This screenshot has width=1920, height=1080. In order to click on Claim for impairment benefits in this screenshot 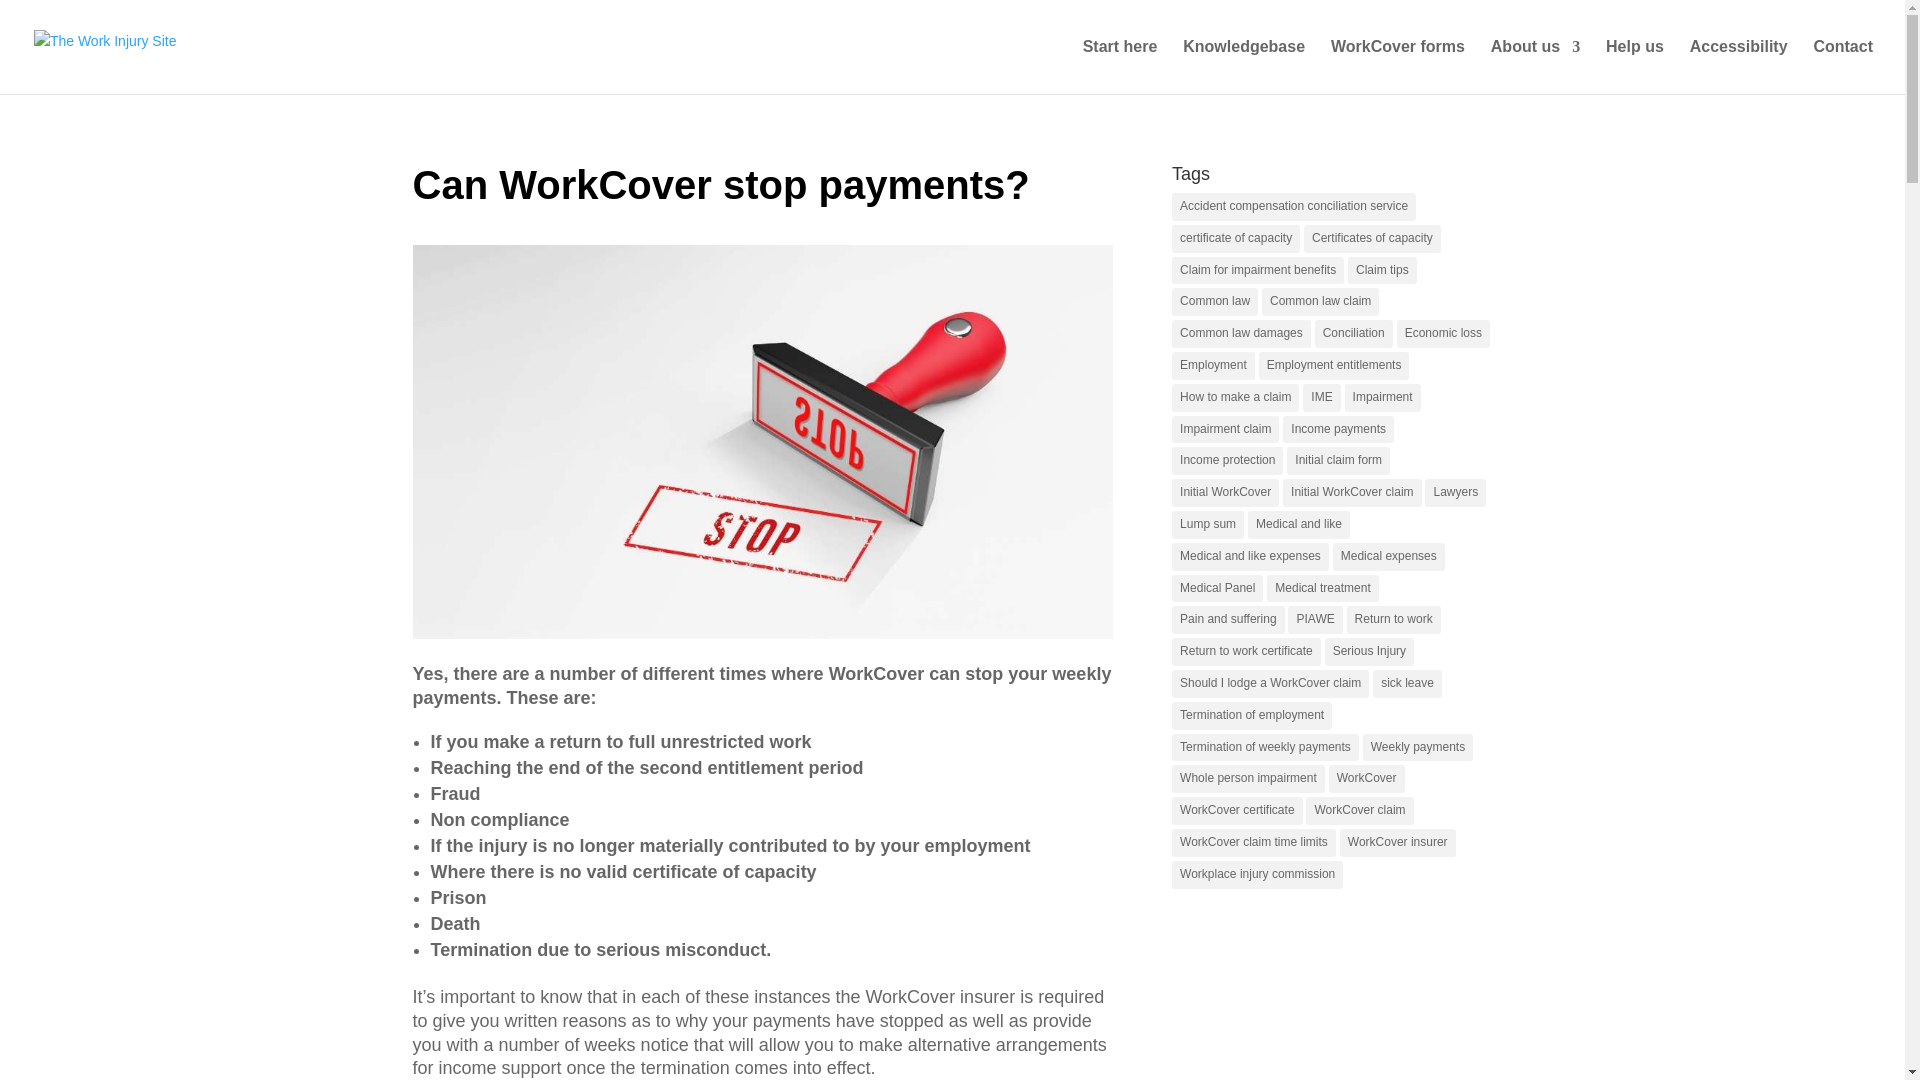, I will do `click(1258, 271)`.